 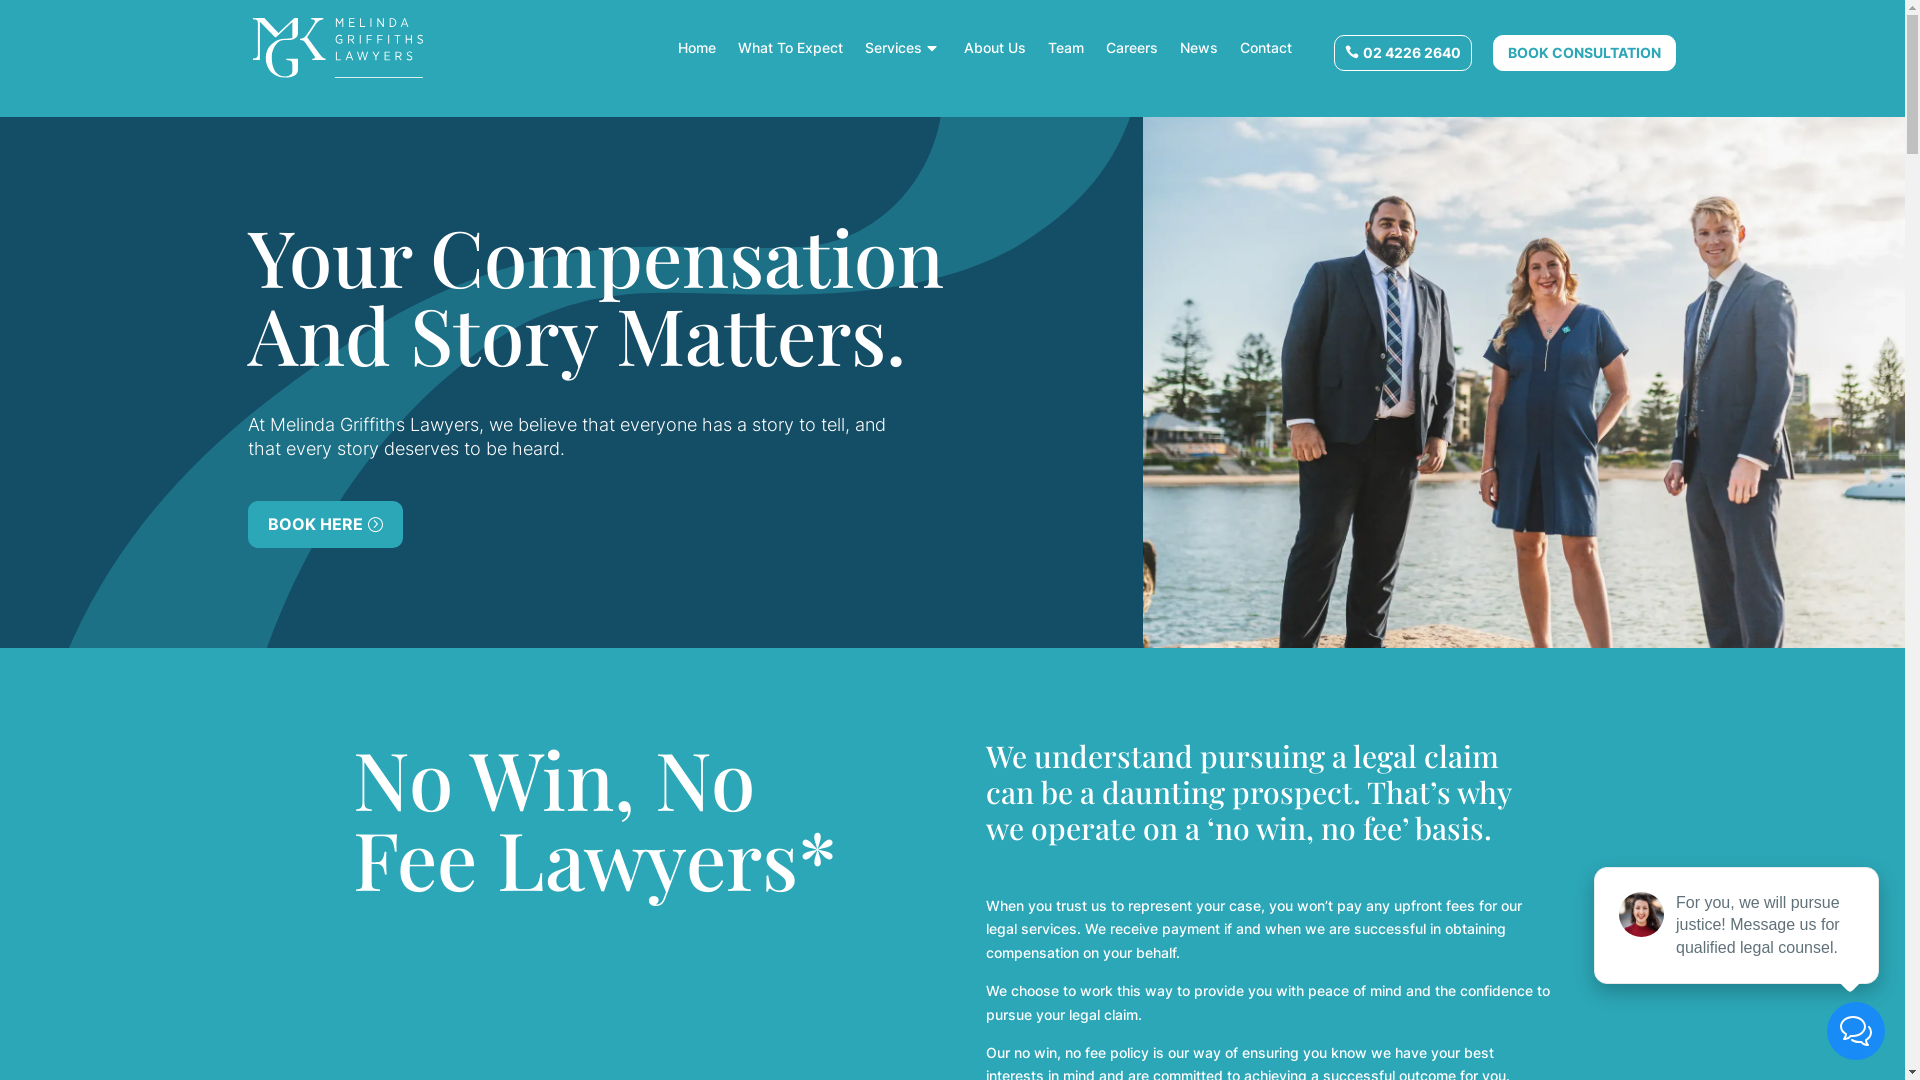 I want to click on Careers, so click(x=1132, y=48).